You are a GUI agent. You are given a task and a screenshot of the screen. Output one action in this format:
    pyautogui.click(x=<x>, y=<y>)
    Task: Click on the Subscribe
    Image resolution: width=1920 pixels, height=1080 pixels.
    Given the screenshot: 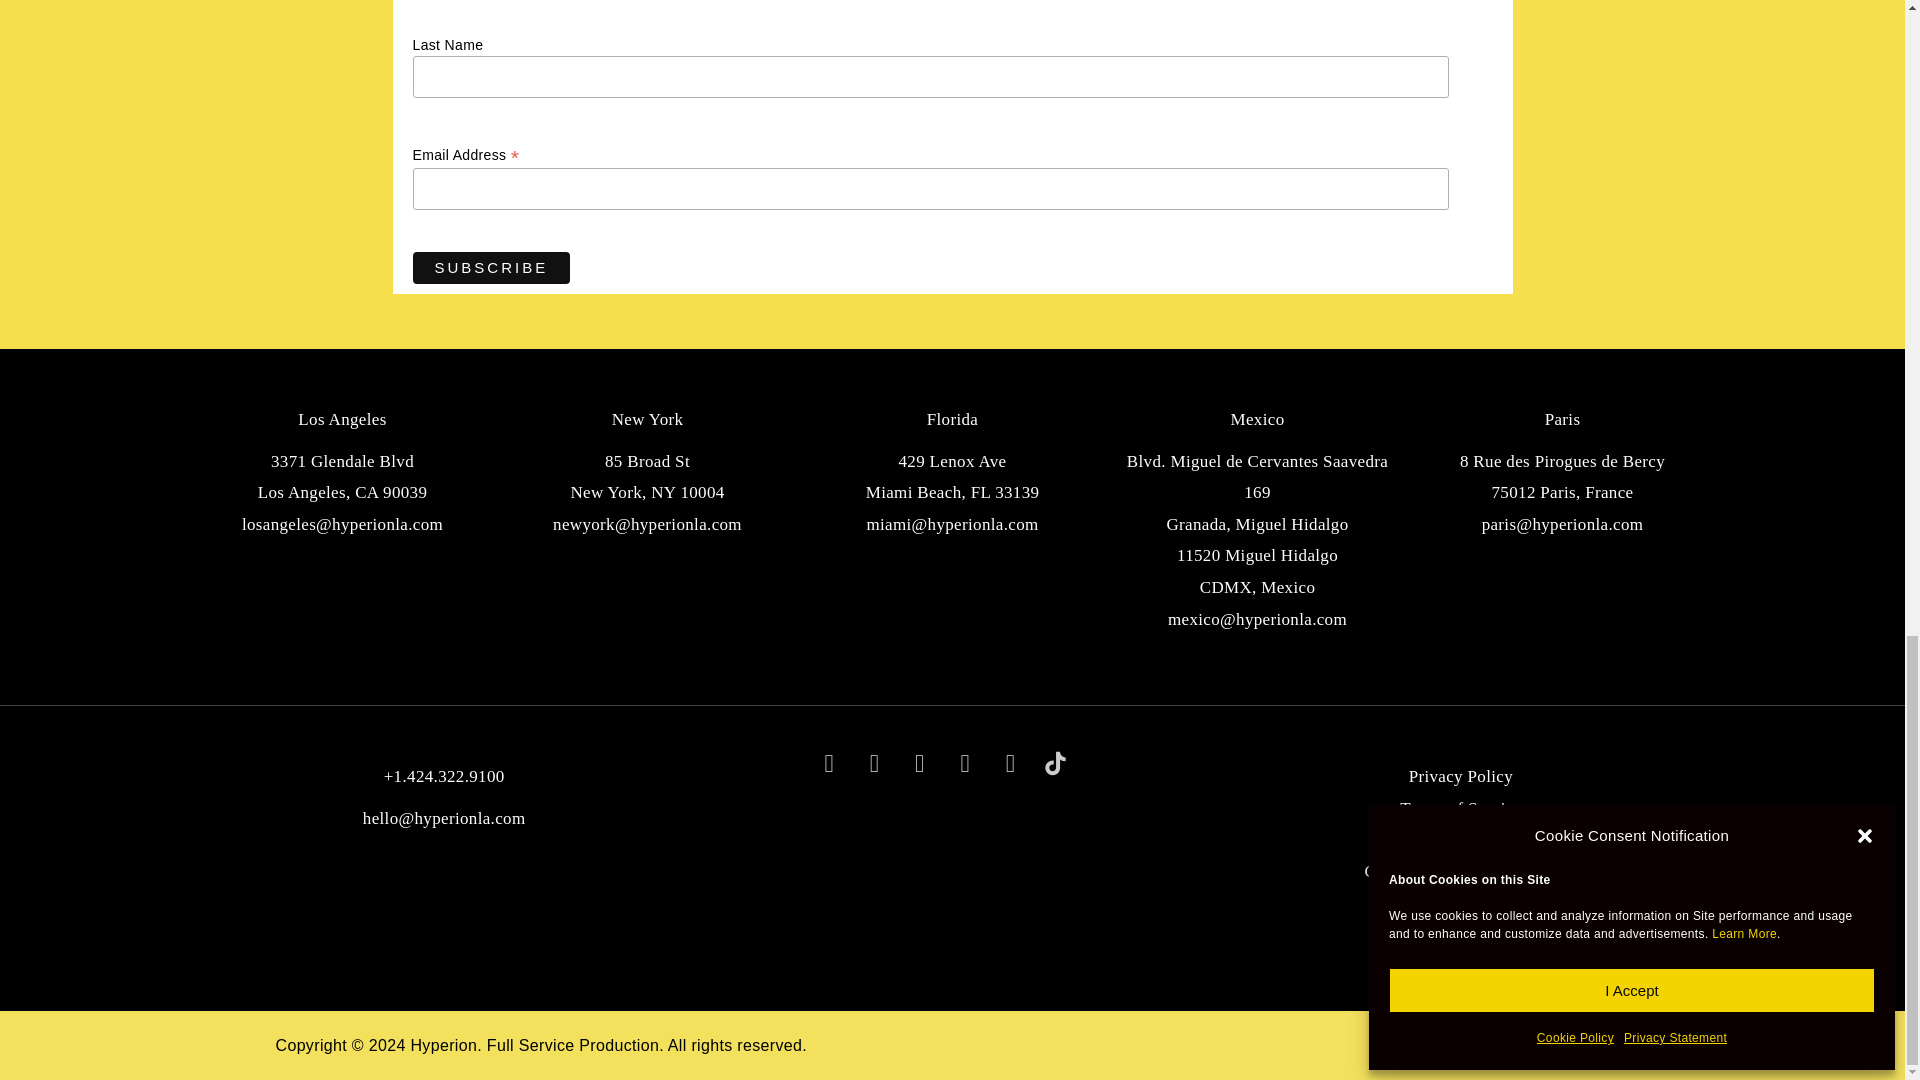 What is the action you would take?
    pyautogui.click(x=491, y=268)
    